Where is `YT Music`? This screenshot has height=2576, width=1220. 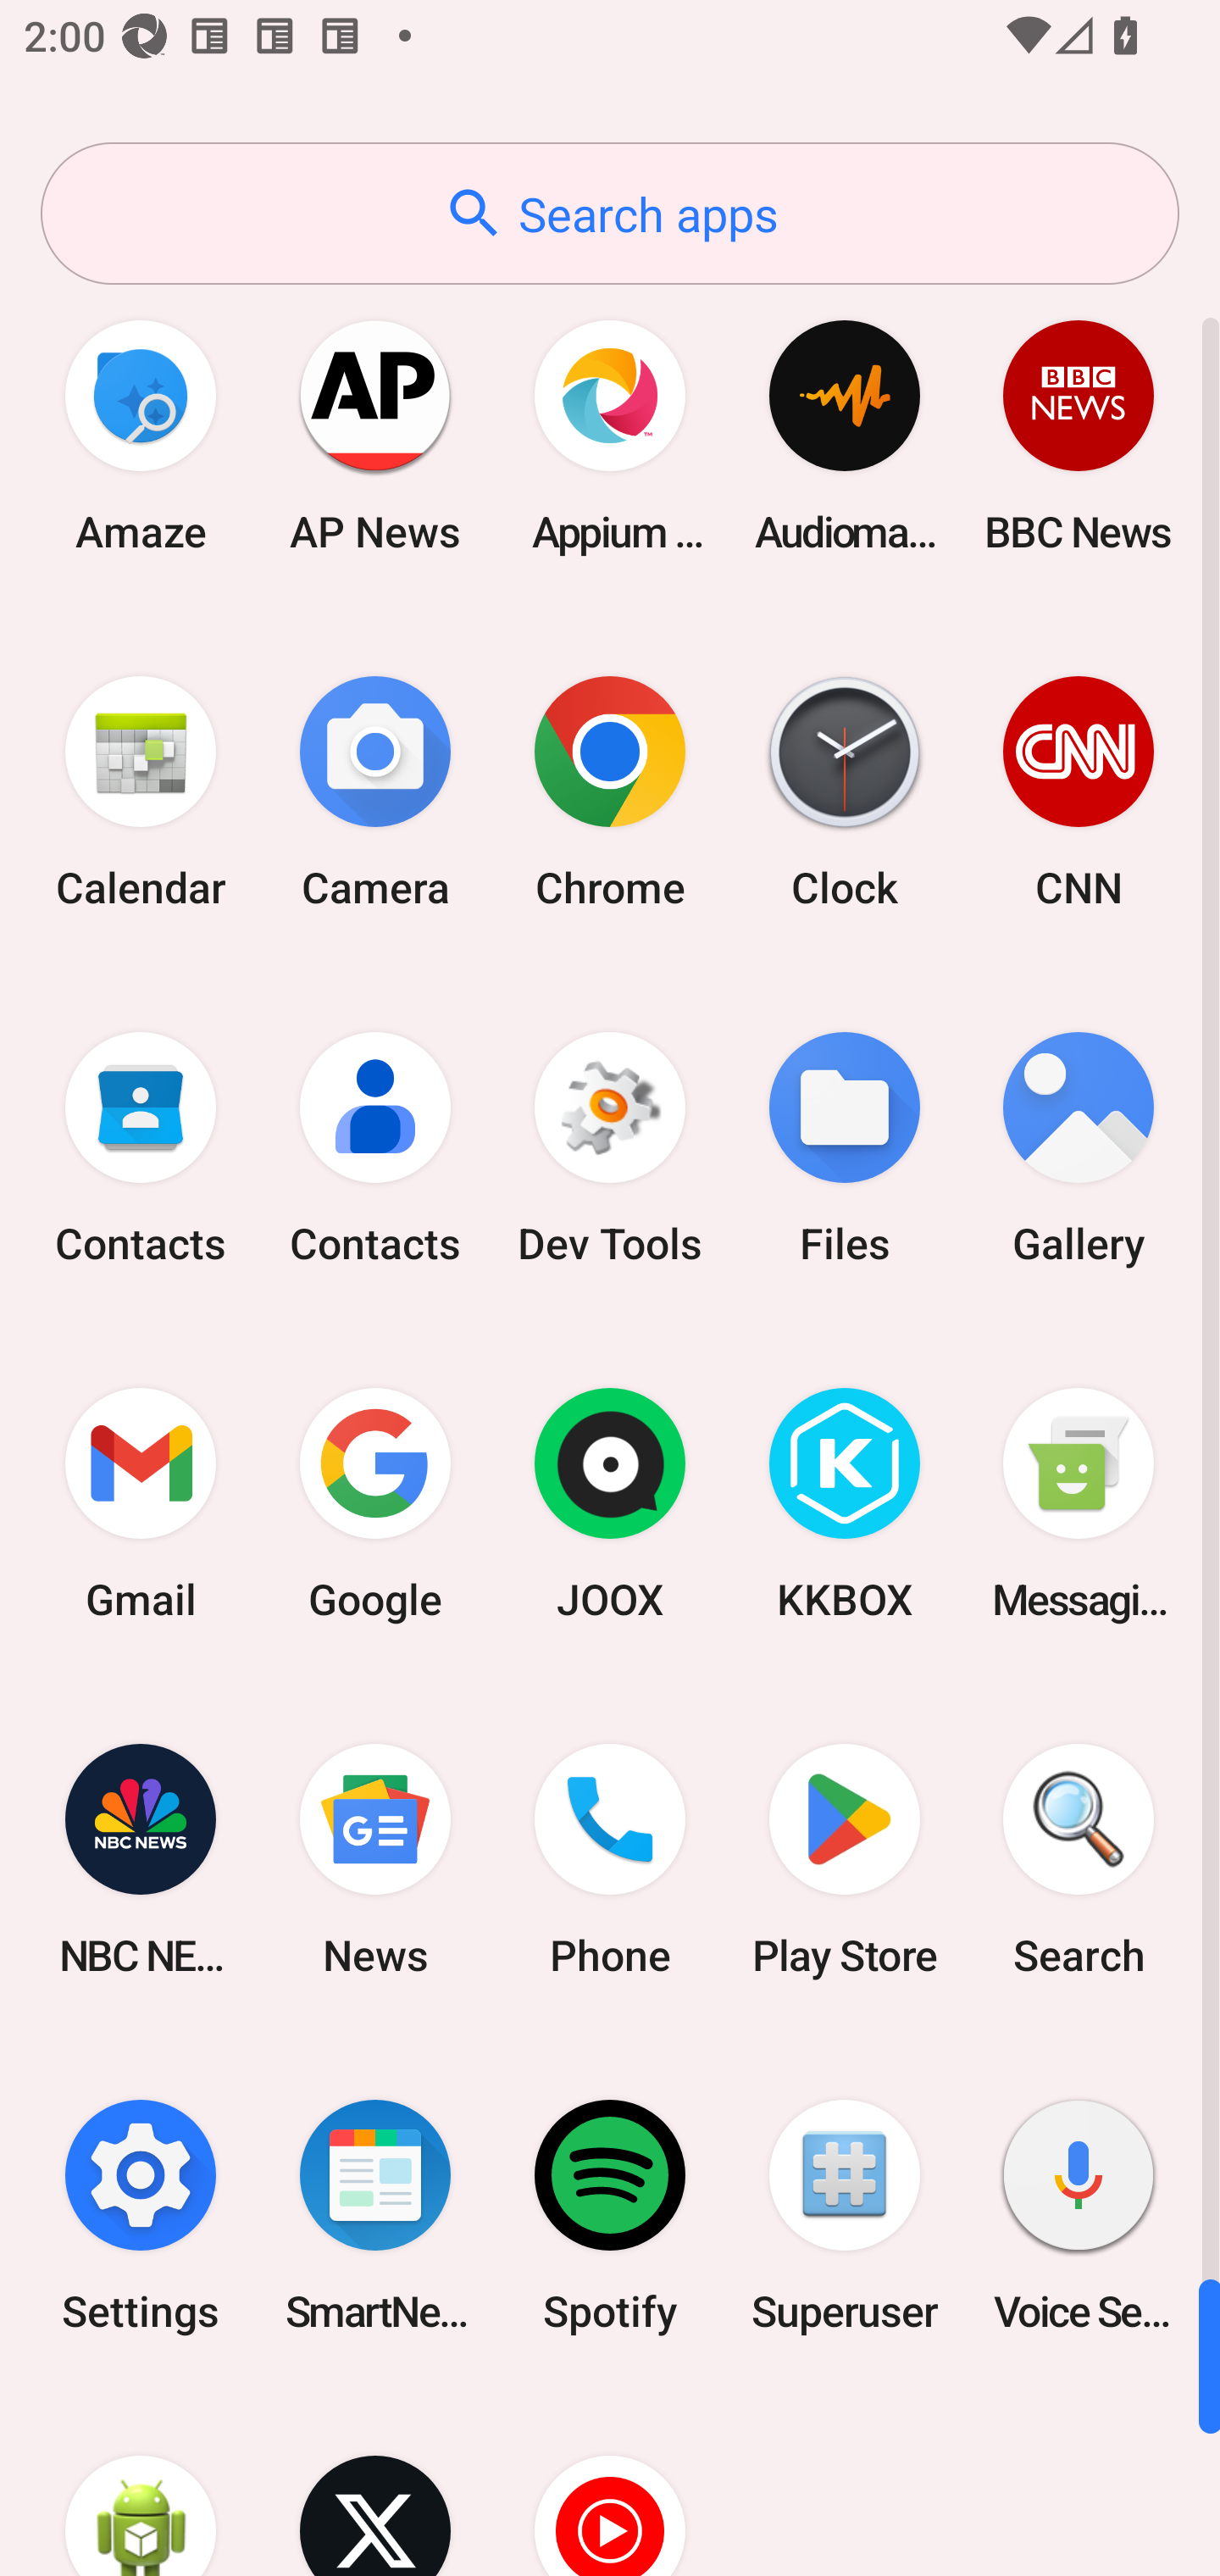 YT Music is located at coordinates (610, 2484).